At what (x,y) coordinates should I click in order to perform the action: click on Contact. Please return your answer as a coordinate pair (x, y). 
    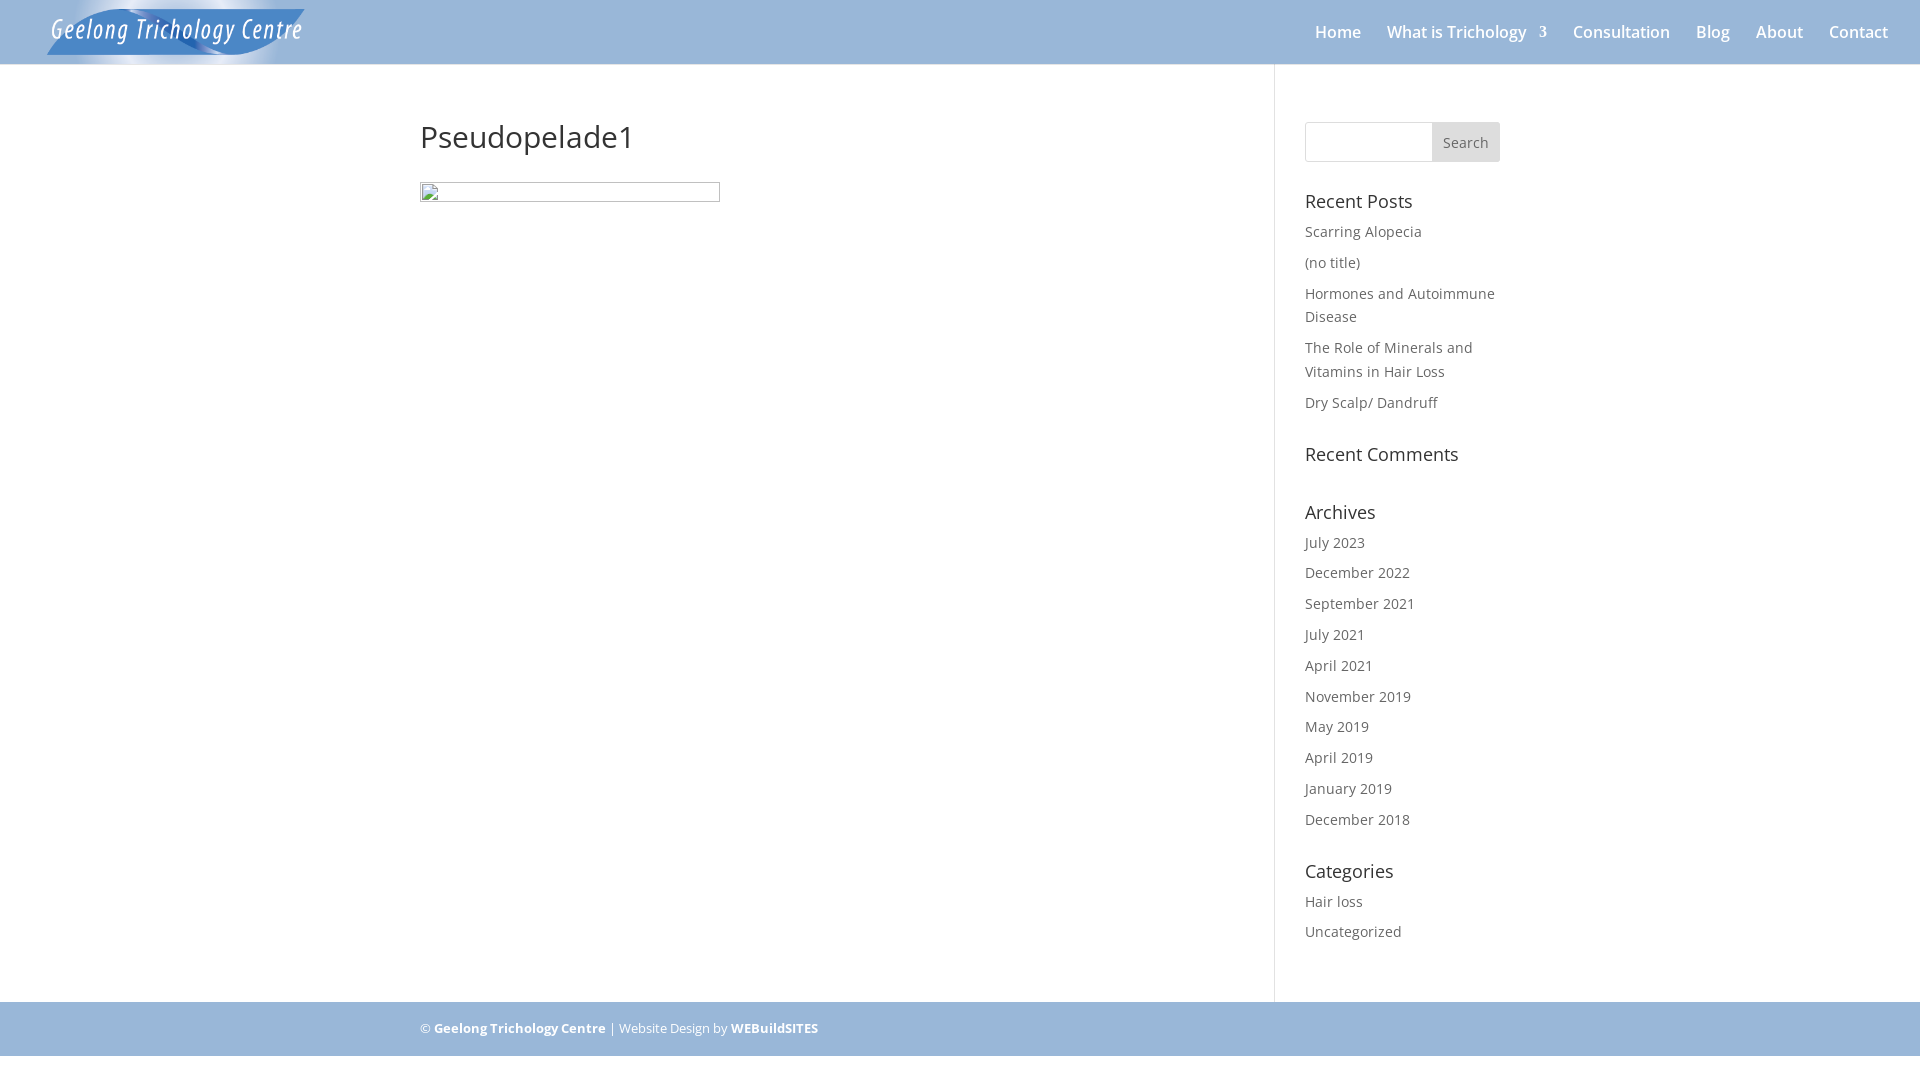
    Looking at the image, I should click on (1858, 44).